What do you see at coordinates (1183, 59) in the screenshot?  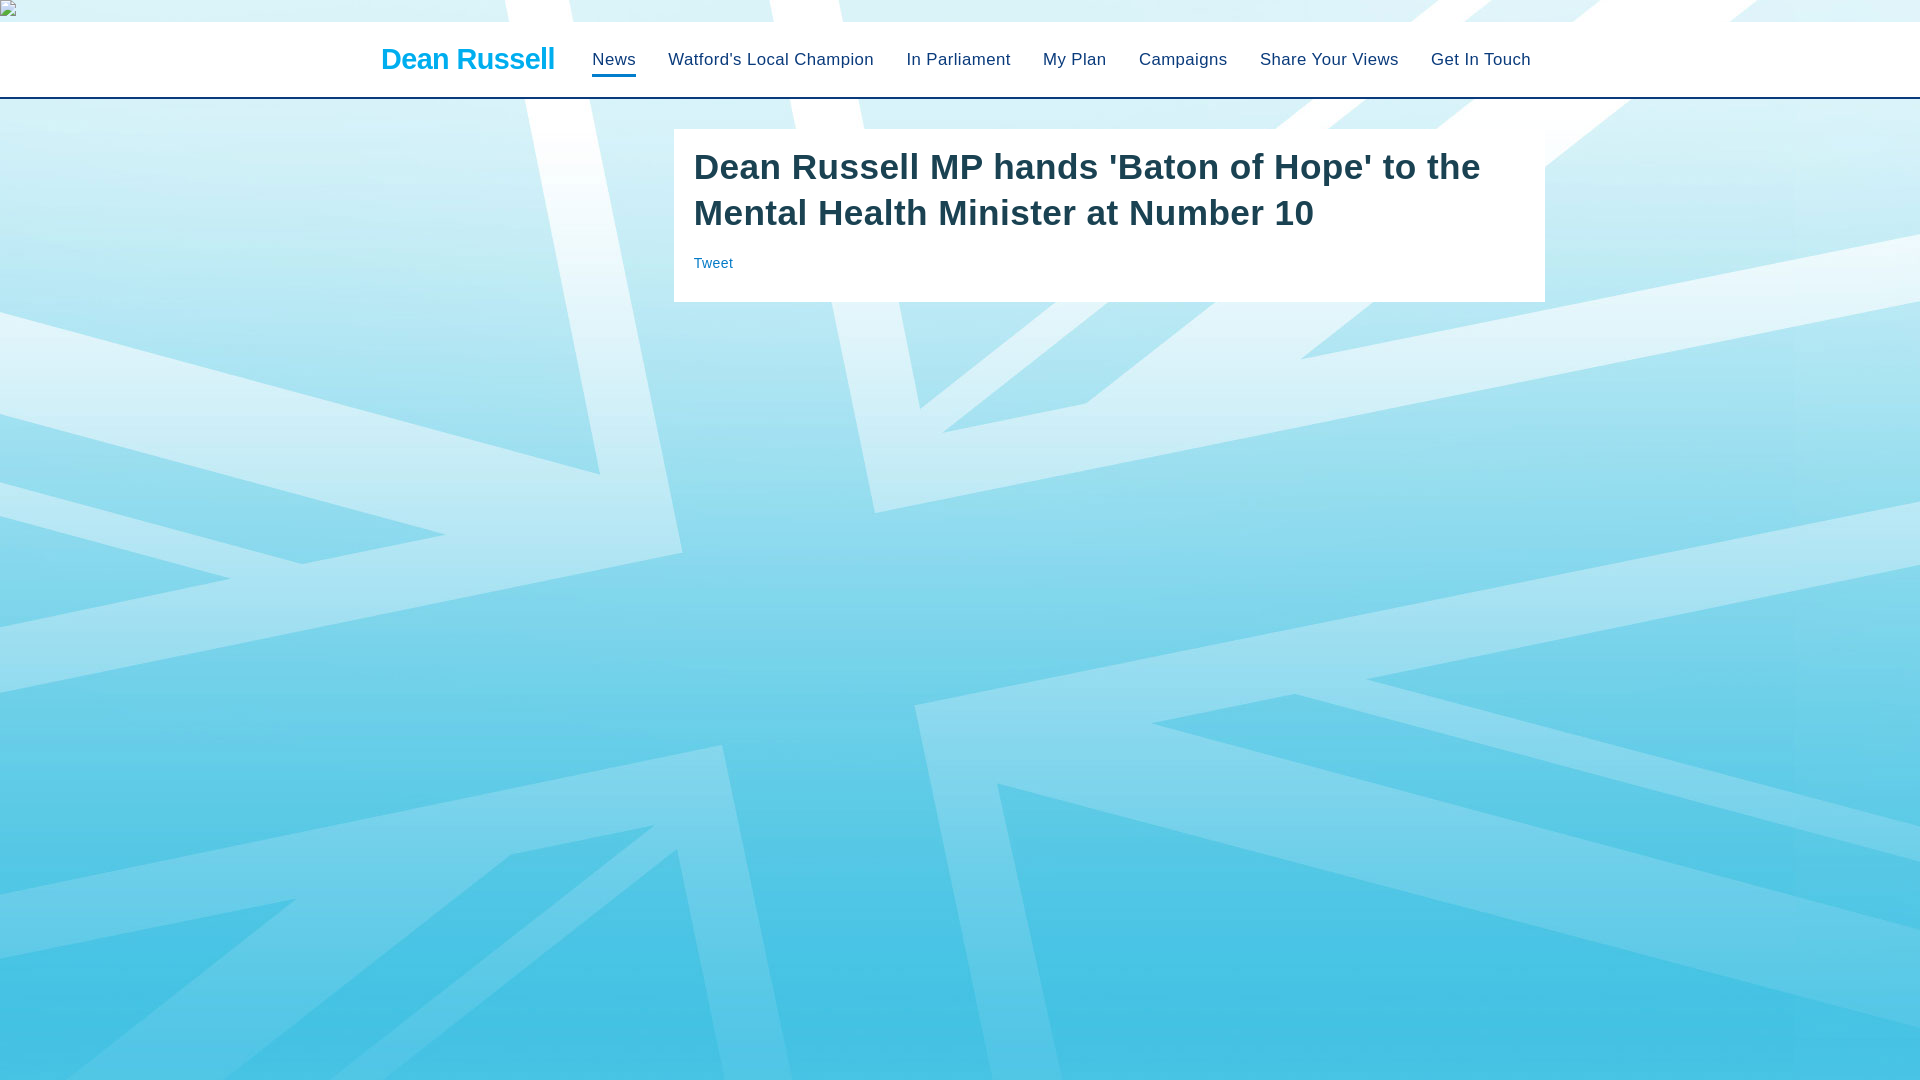 I see `Campaigns` at bounding box center [1183, 59].